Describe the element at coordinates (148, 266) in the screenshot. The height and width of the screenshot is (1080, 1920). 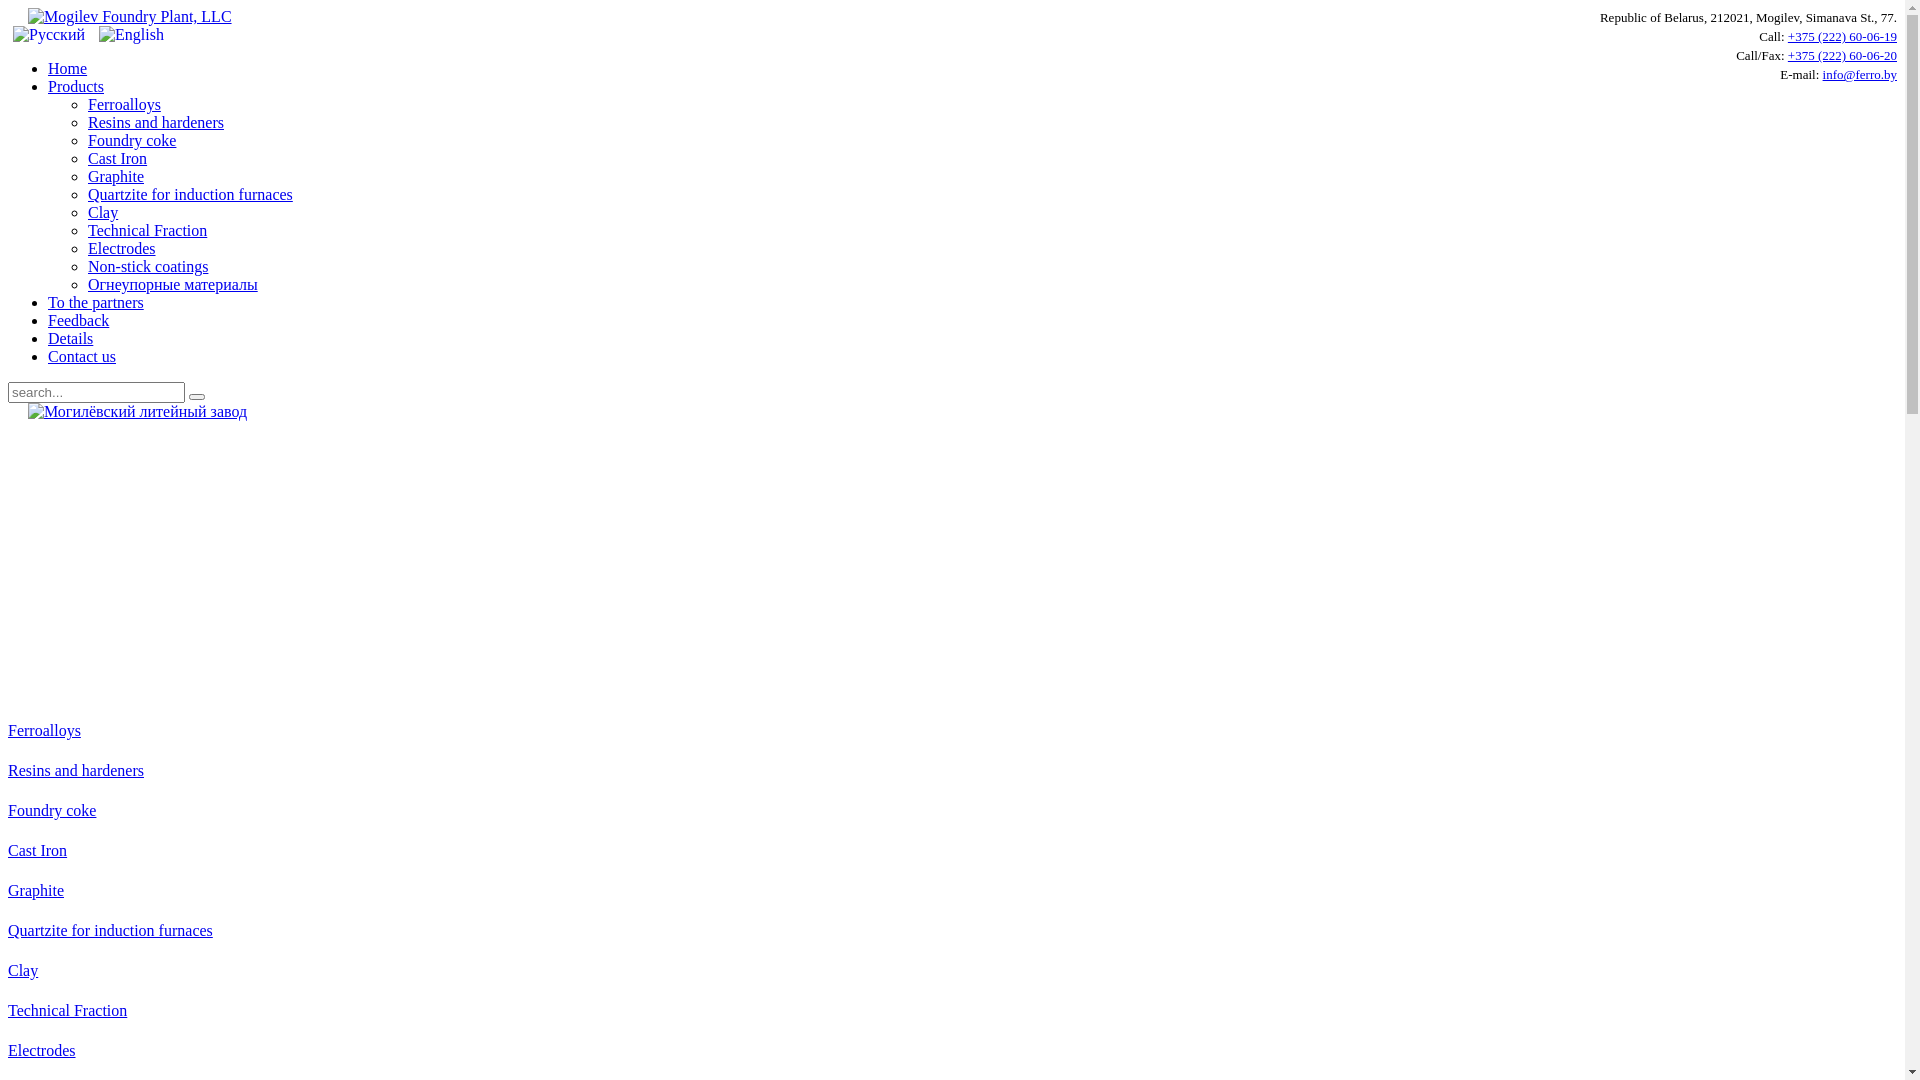
I see `Non-stick coatings` at that location.